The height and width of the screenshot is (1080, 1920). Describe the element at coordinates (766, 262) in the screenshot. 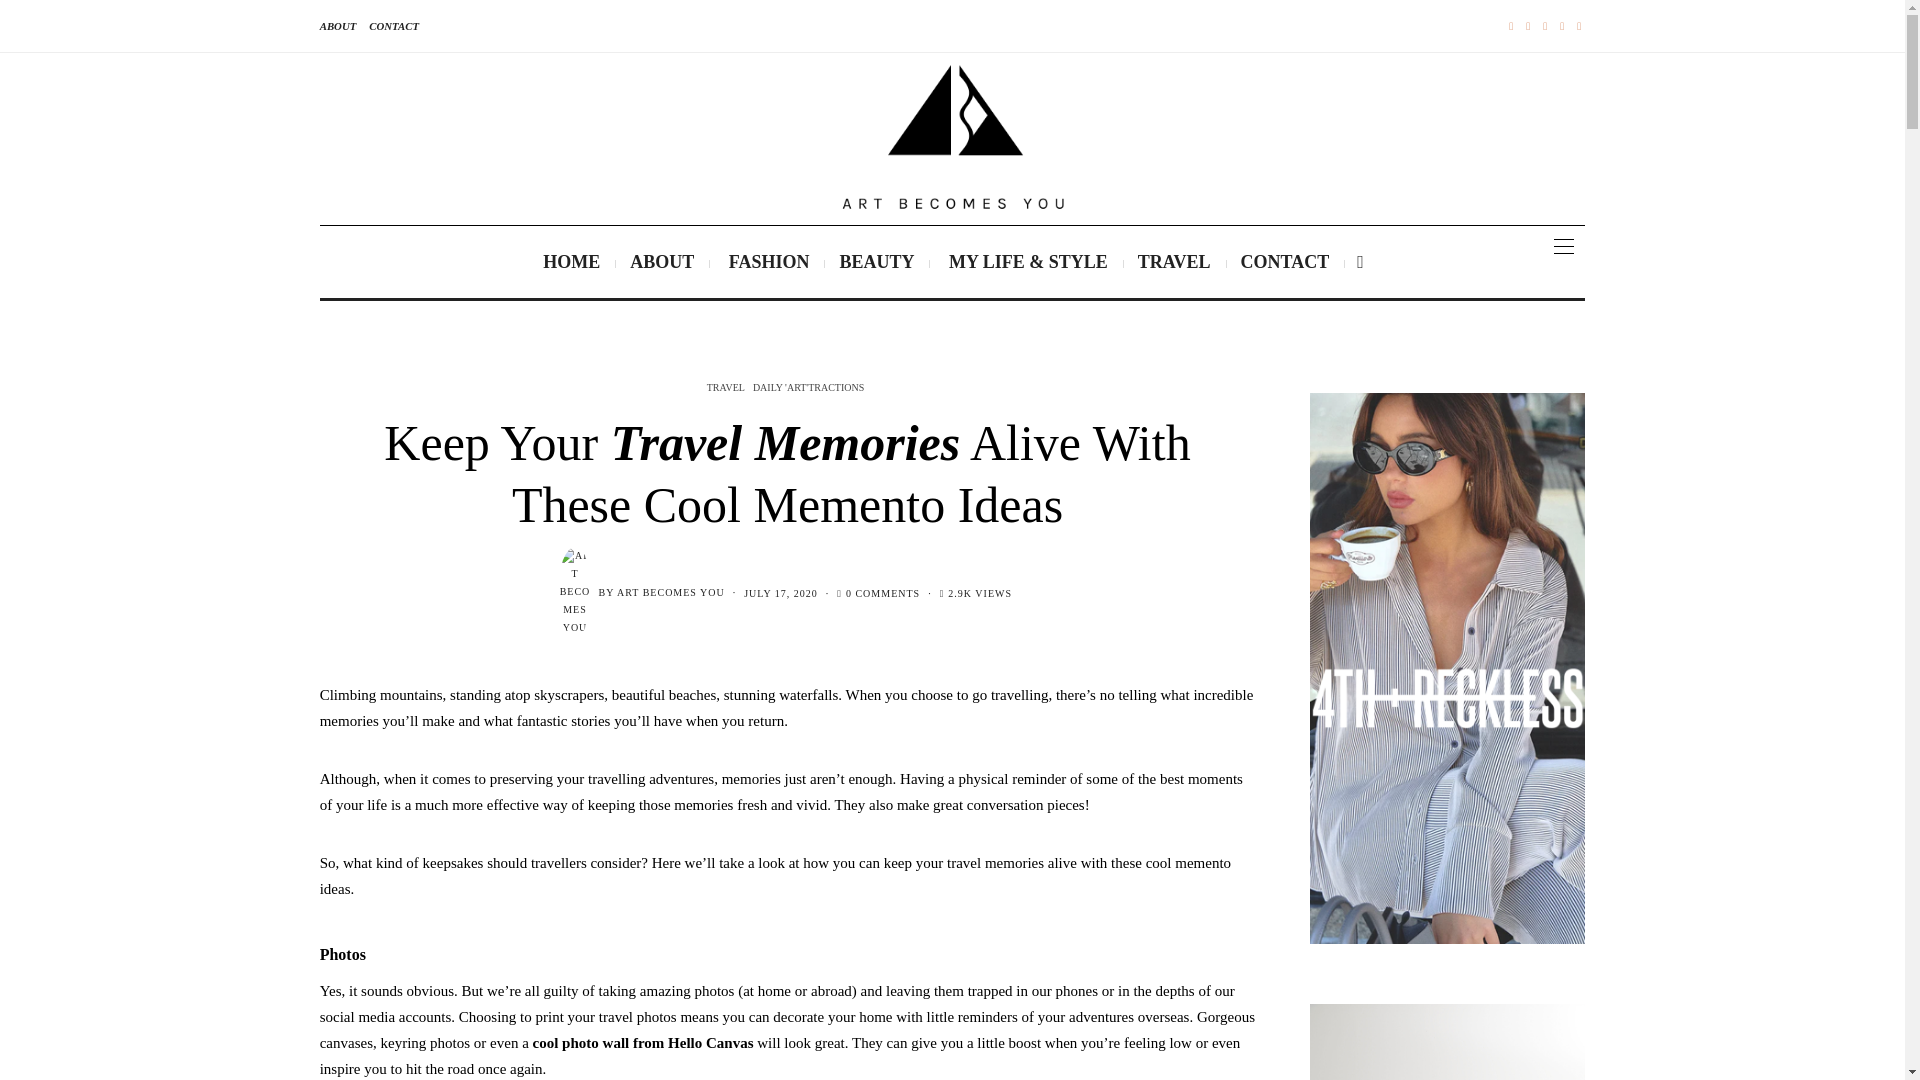

I see `FASHION` at that location.